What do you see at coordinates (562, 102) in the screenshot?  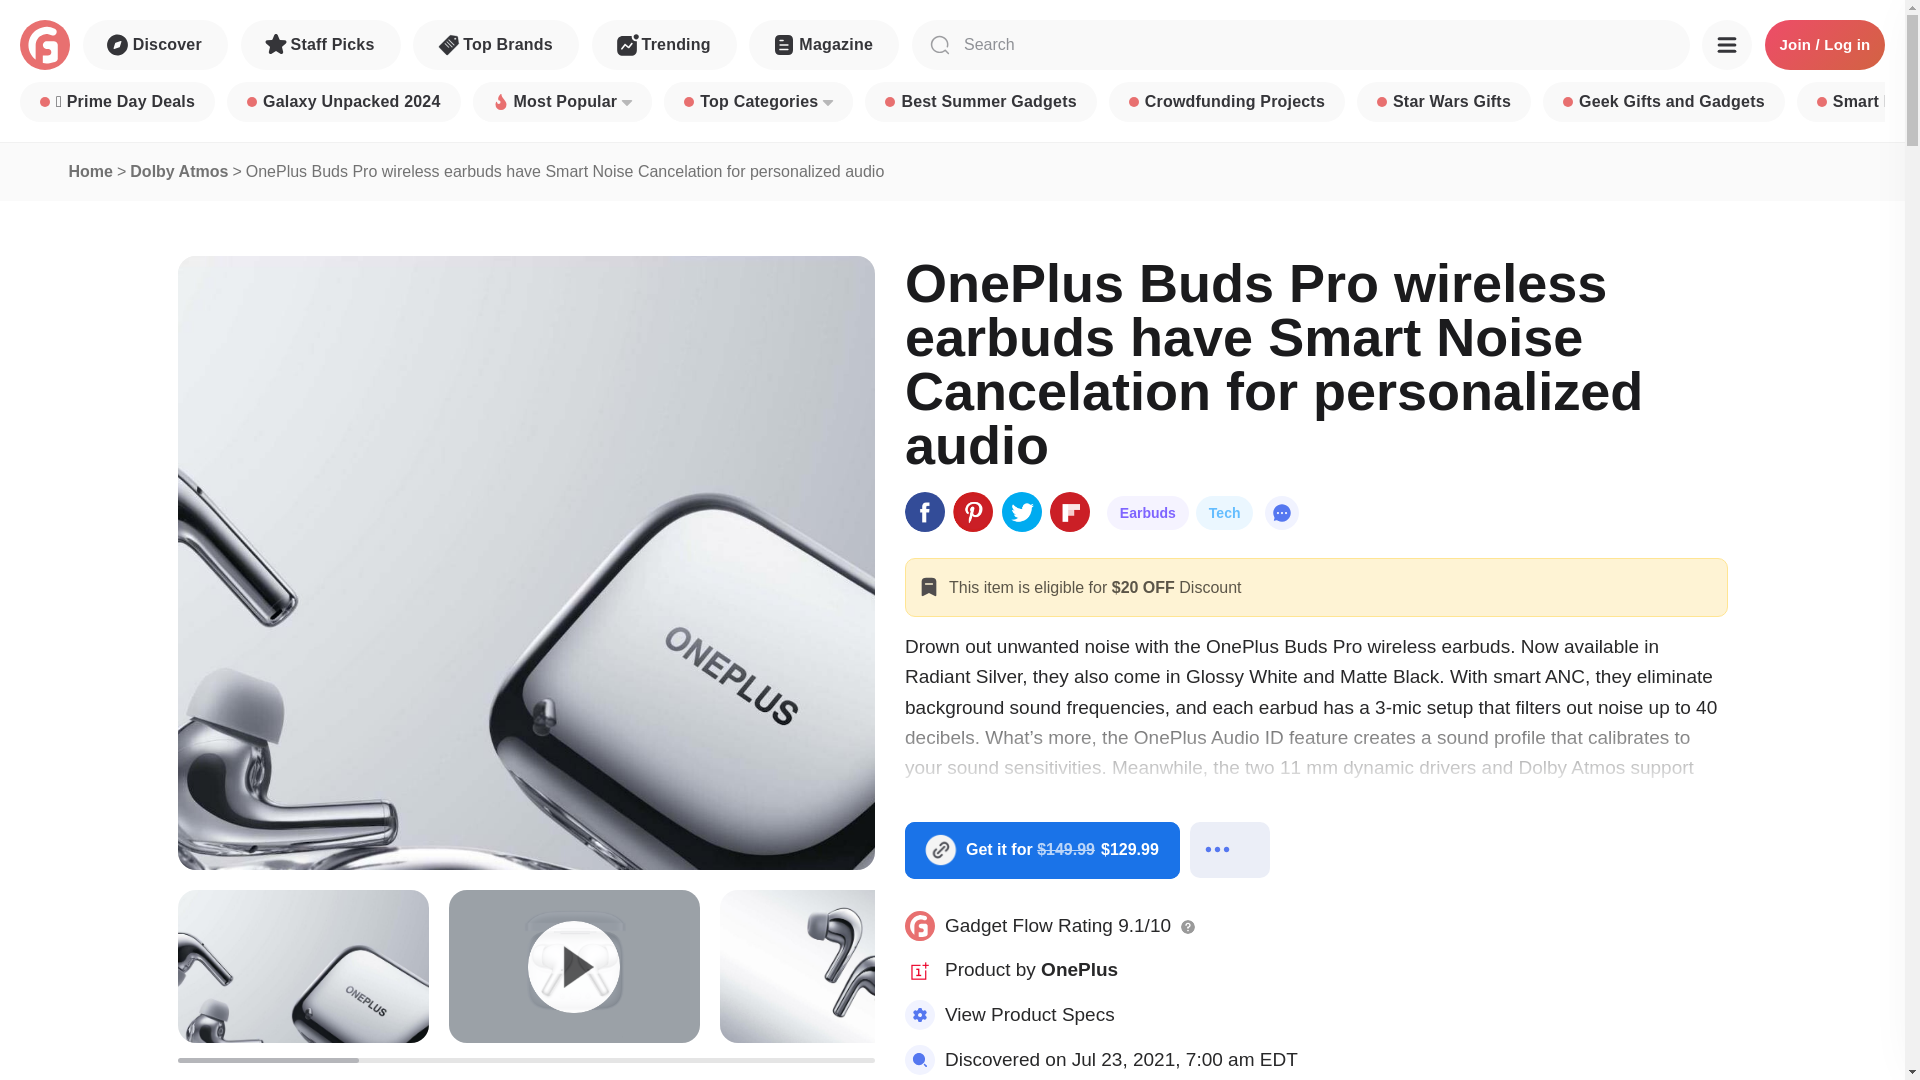 I see `Most Popular` at bounding box center [562, 102].